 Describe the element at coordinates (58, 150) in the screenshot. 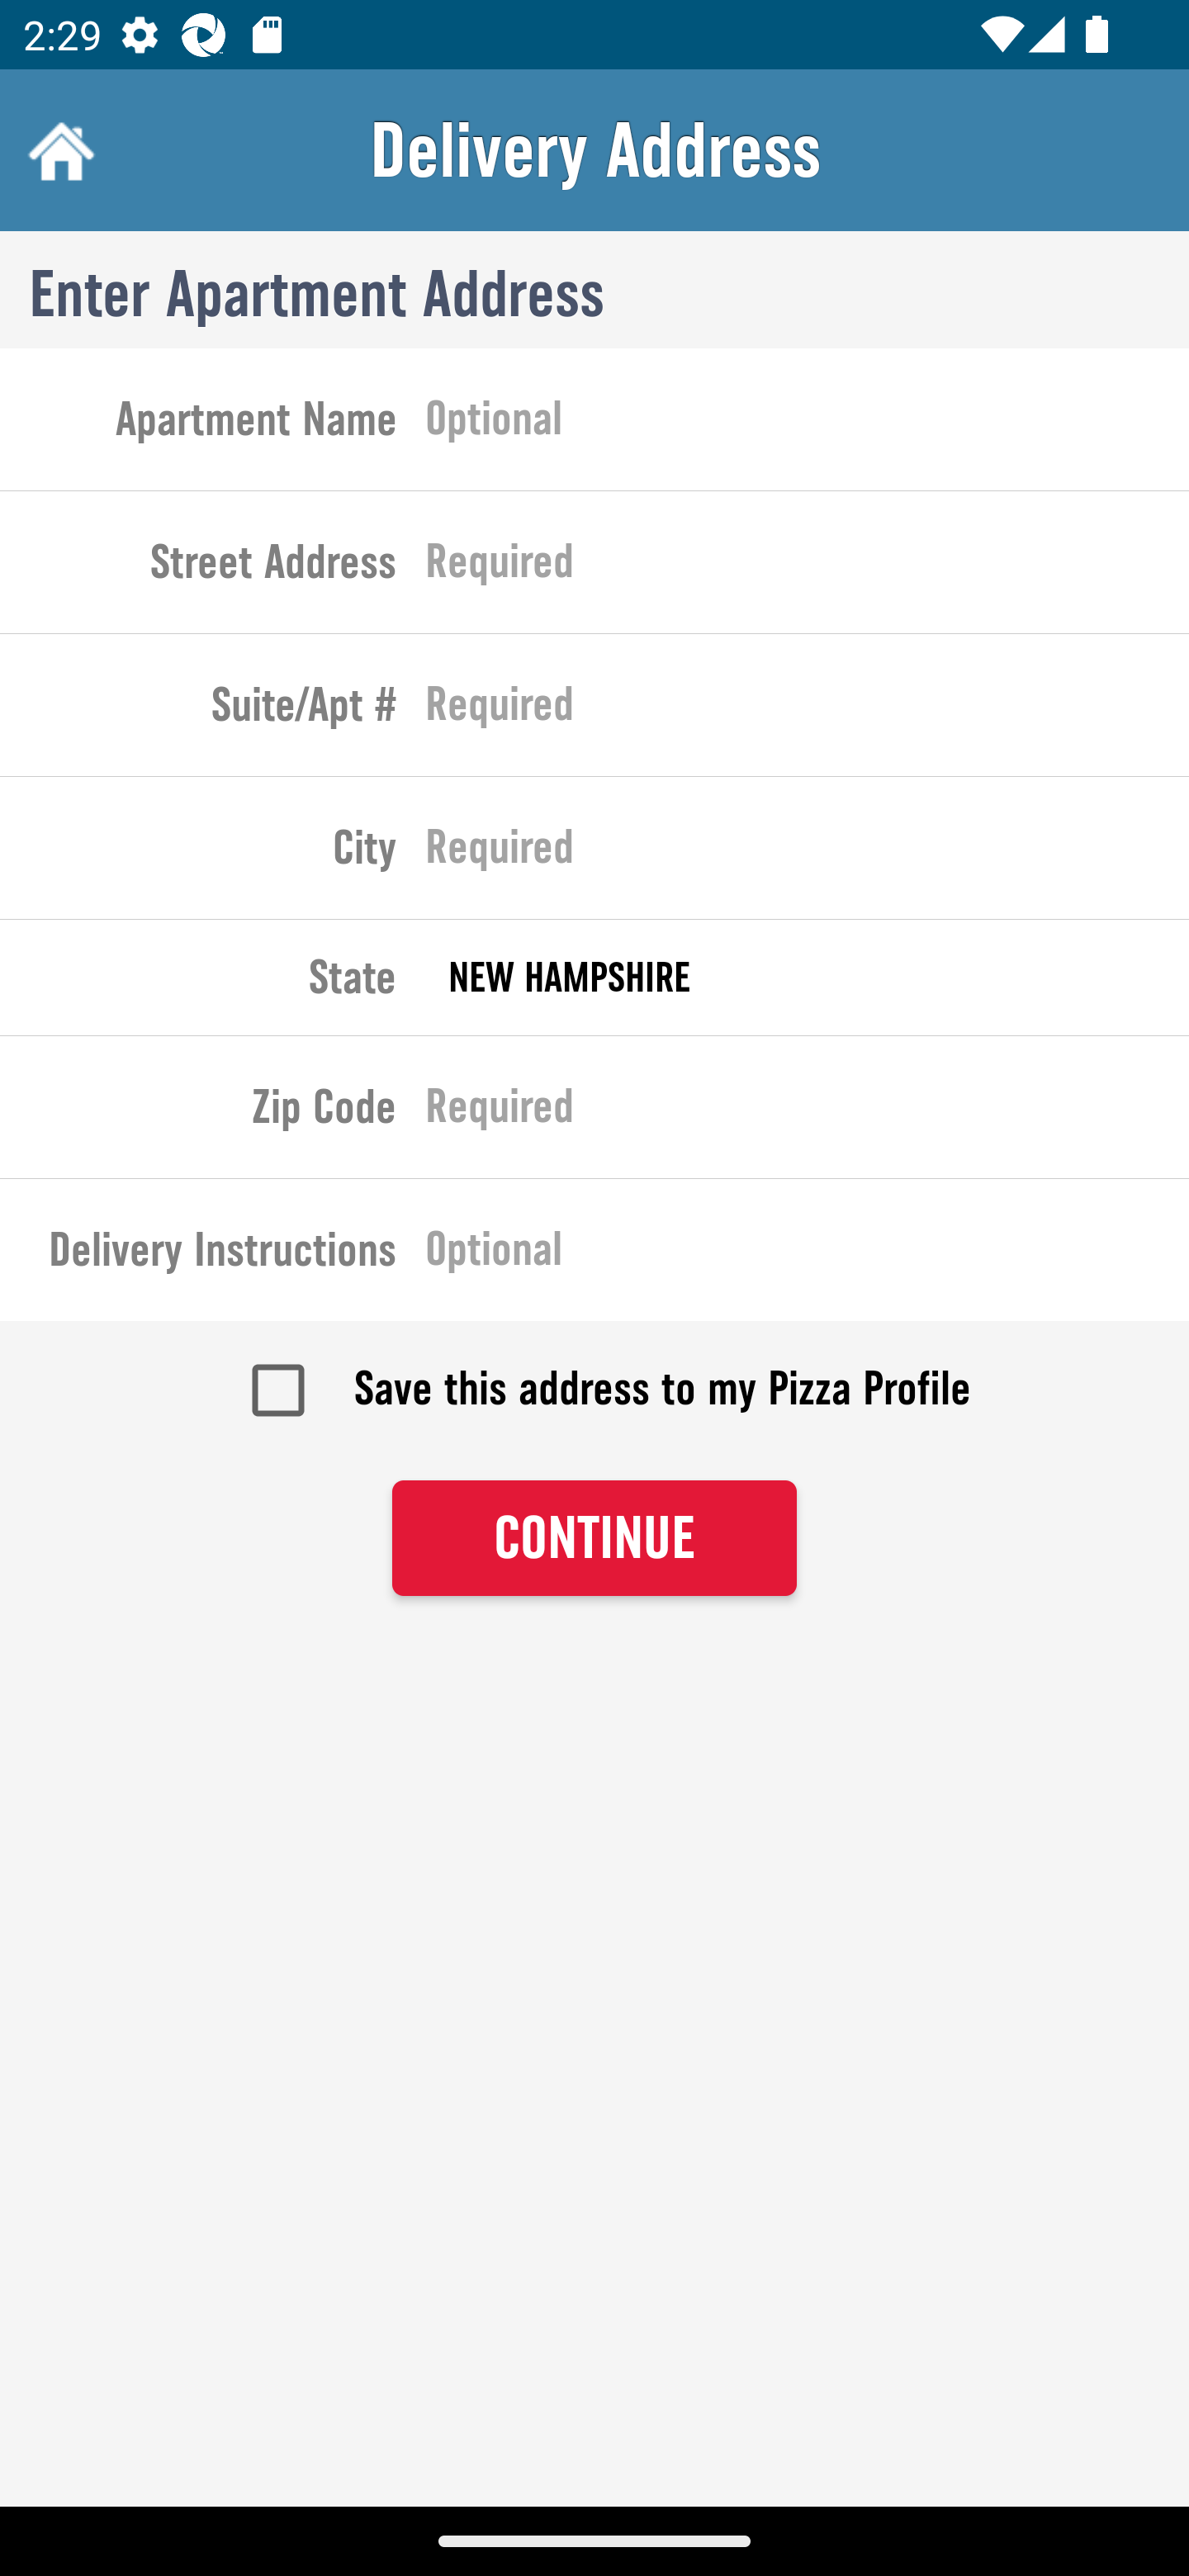

I see `Home` at that location.